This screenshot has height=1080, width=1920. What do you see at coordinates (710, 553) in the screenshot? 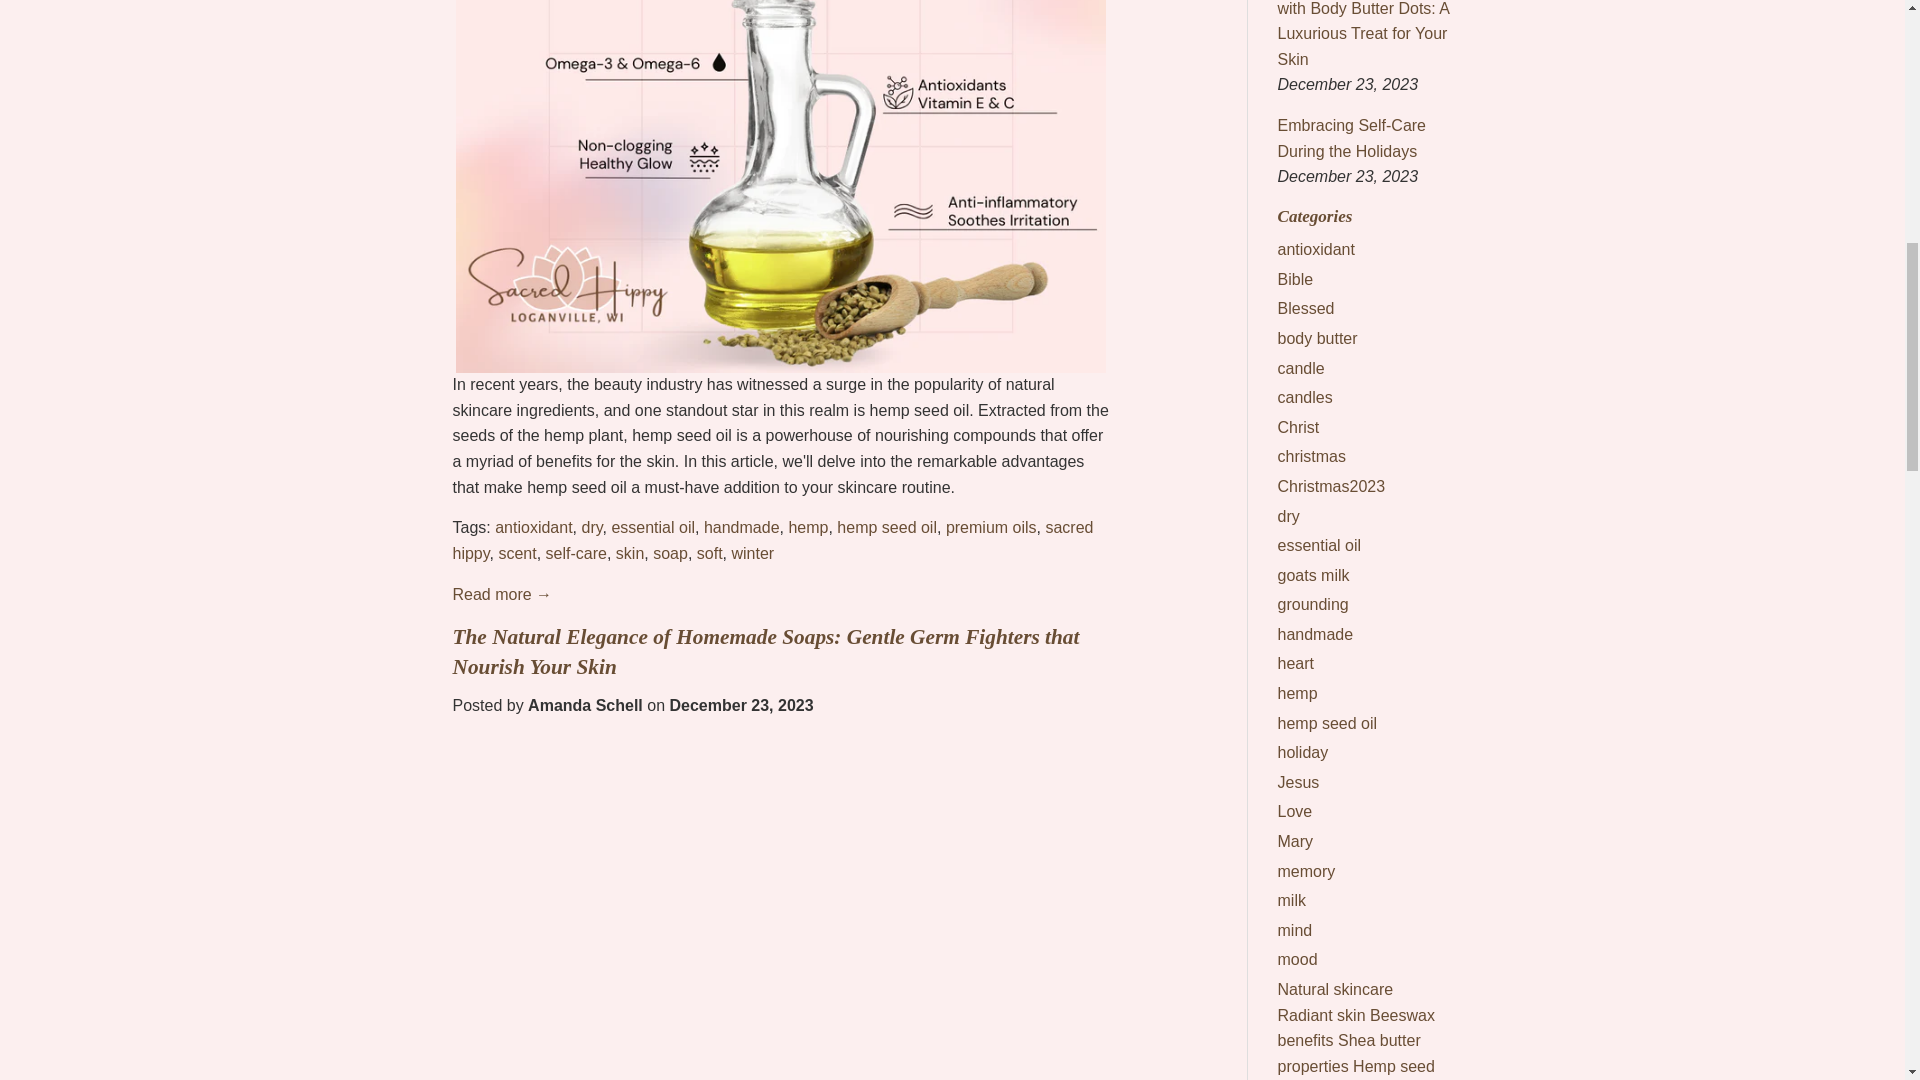
I see `soft` at bounding box center [710, 553].